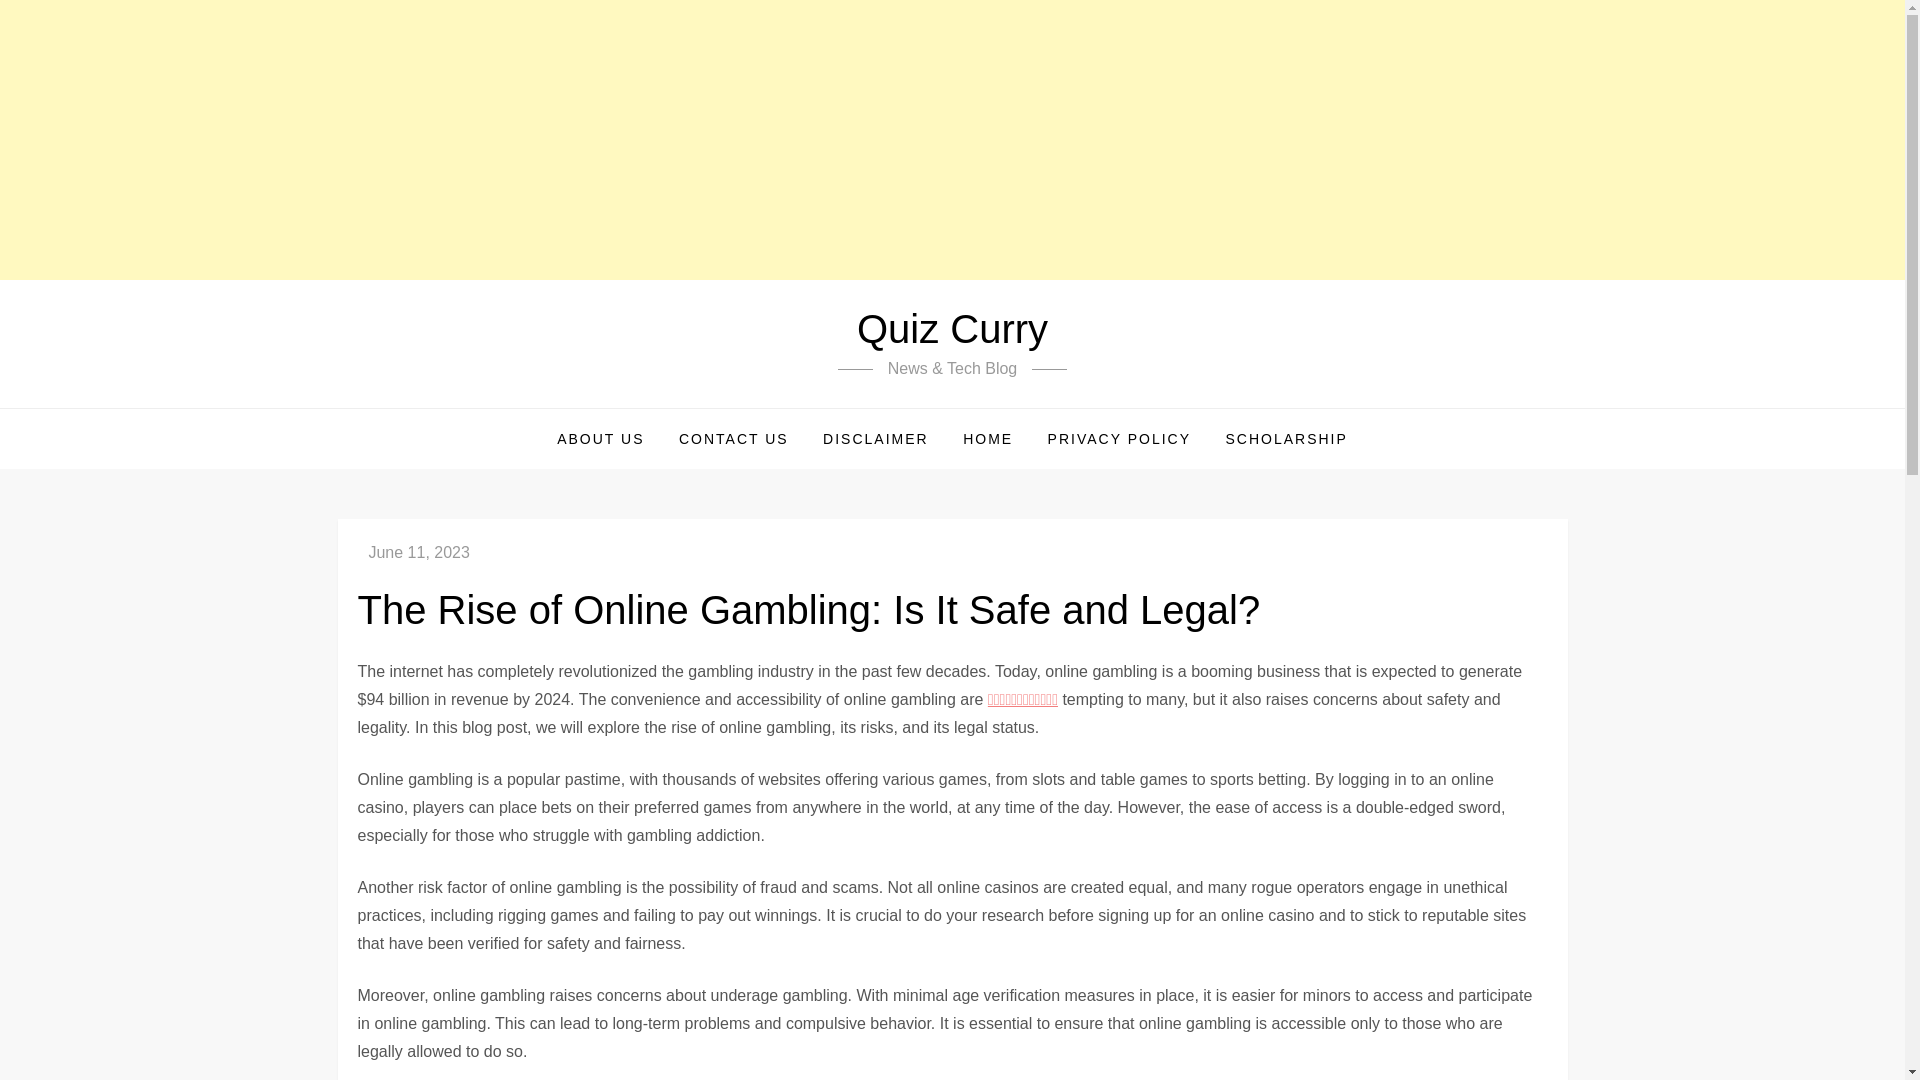 The height and width of the screenshot is (1080, 1920). Describe the element at coordinates (988, 438) in the screenshot. I see `HOME` at that location.